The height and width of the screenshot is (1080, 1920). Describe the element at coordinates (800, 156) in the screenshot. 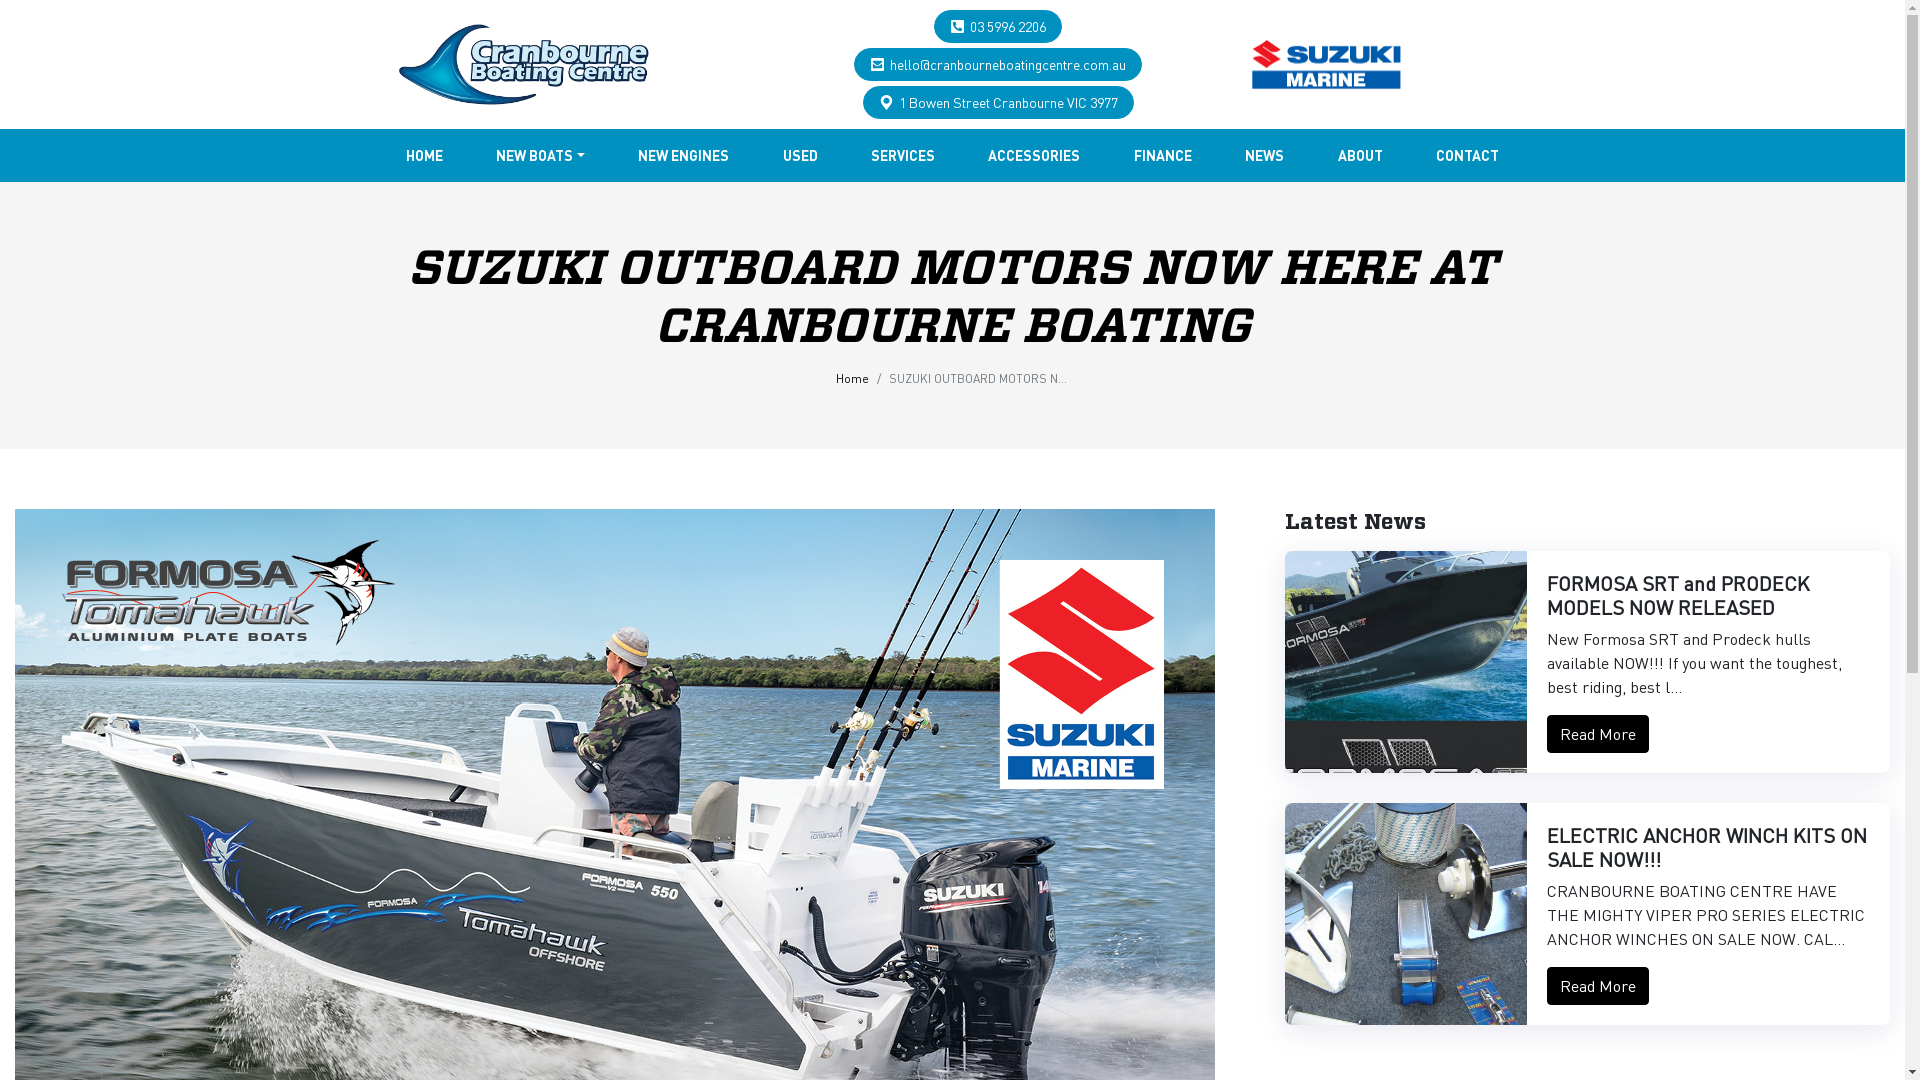

I see `USED` at that location.